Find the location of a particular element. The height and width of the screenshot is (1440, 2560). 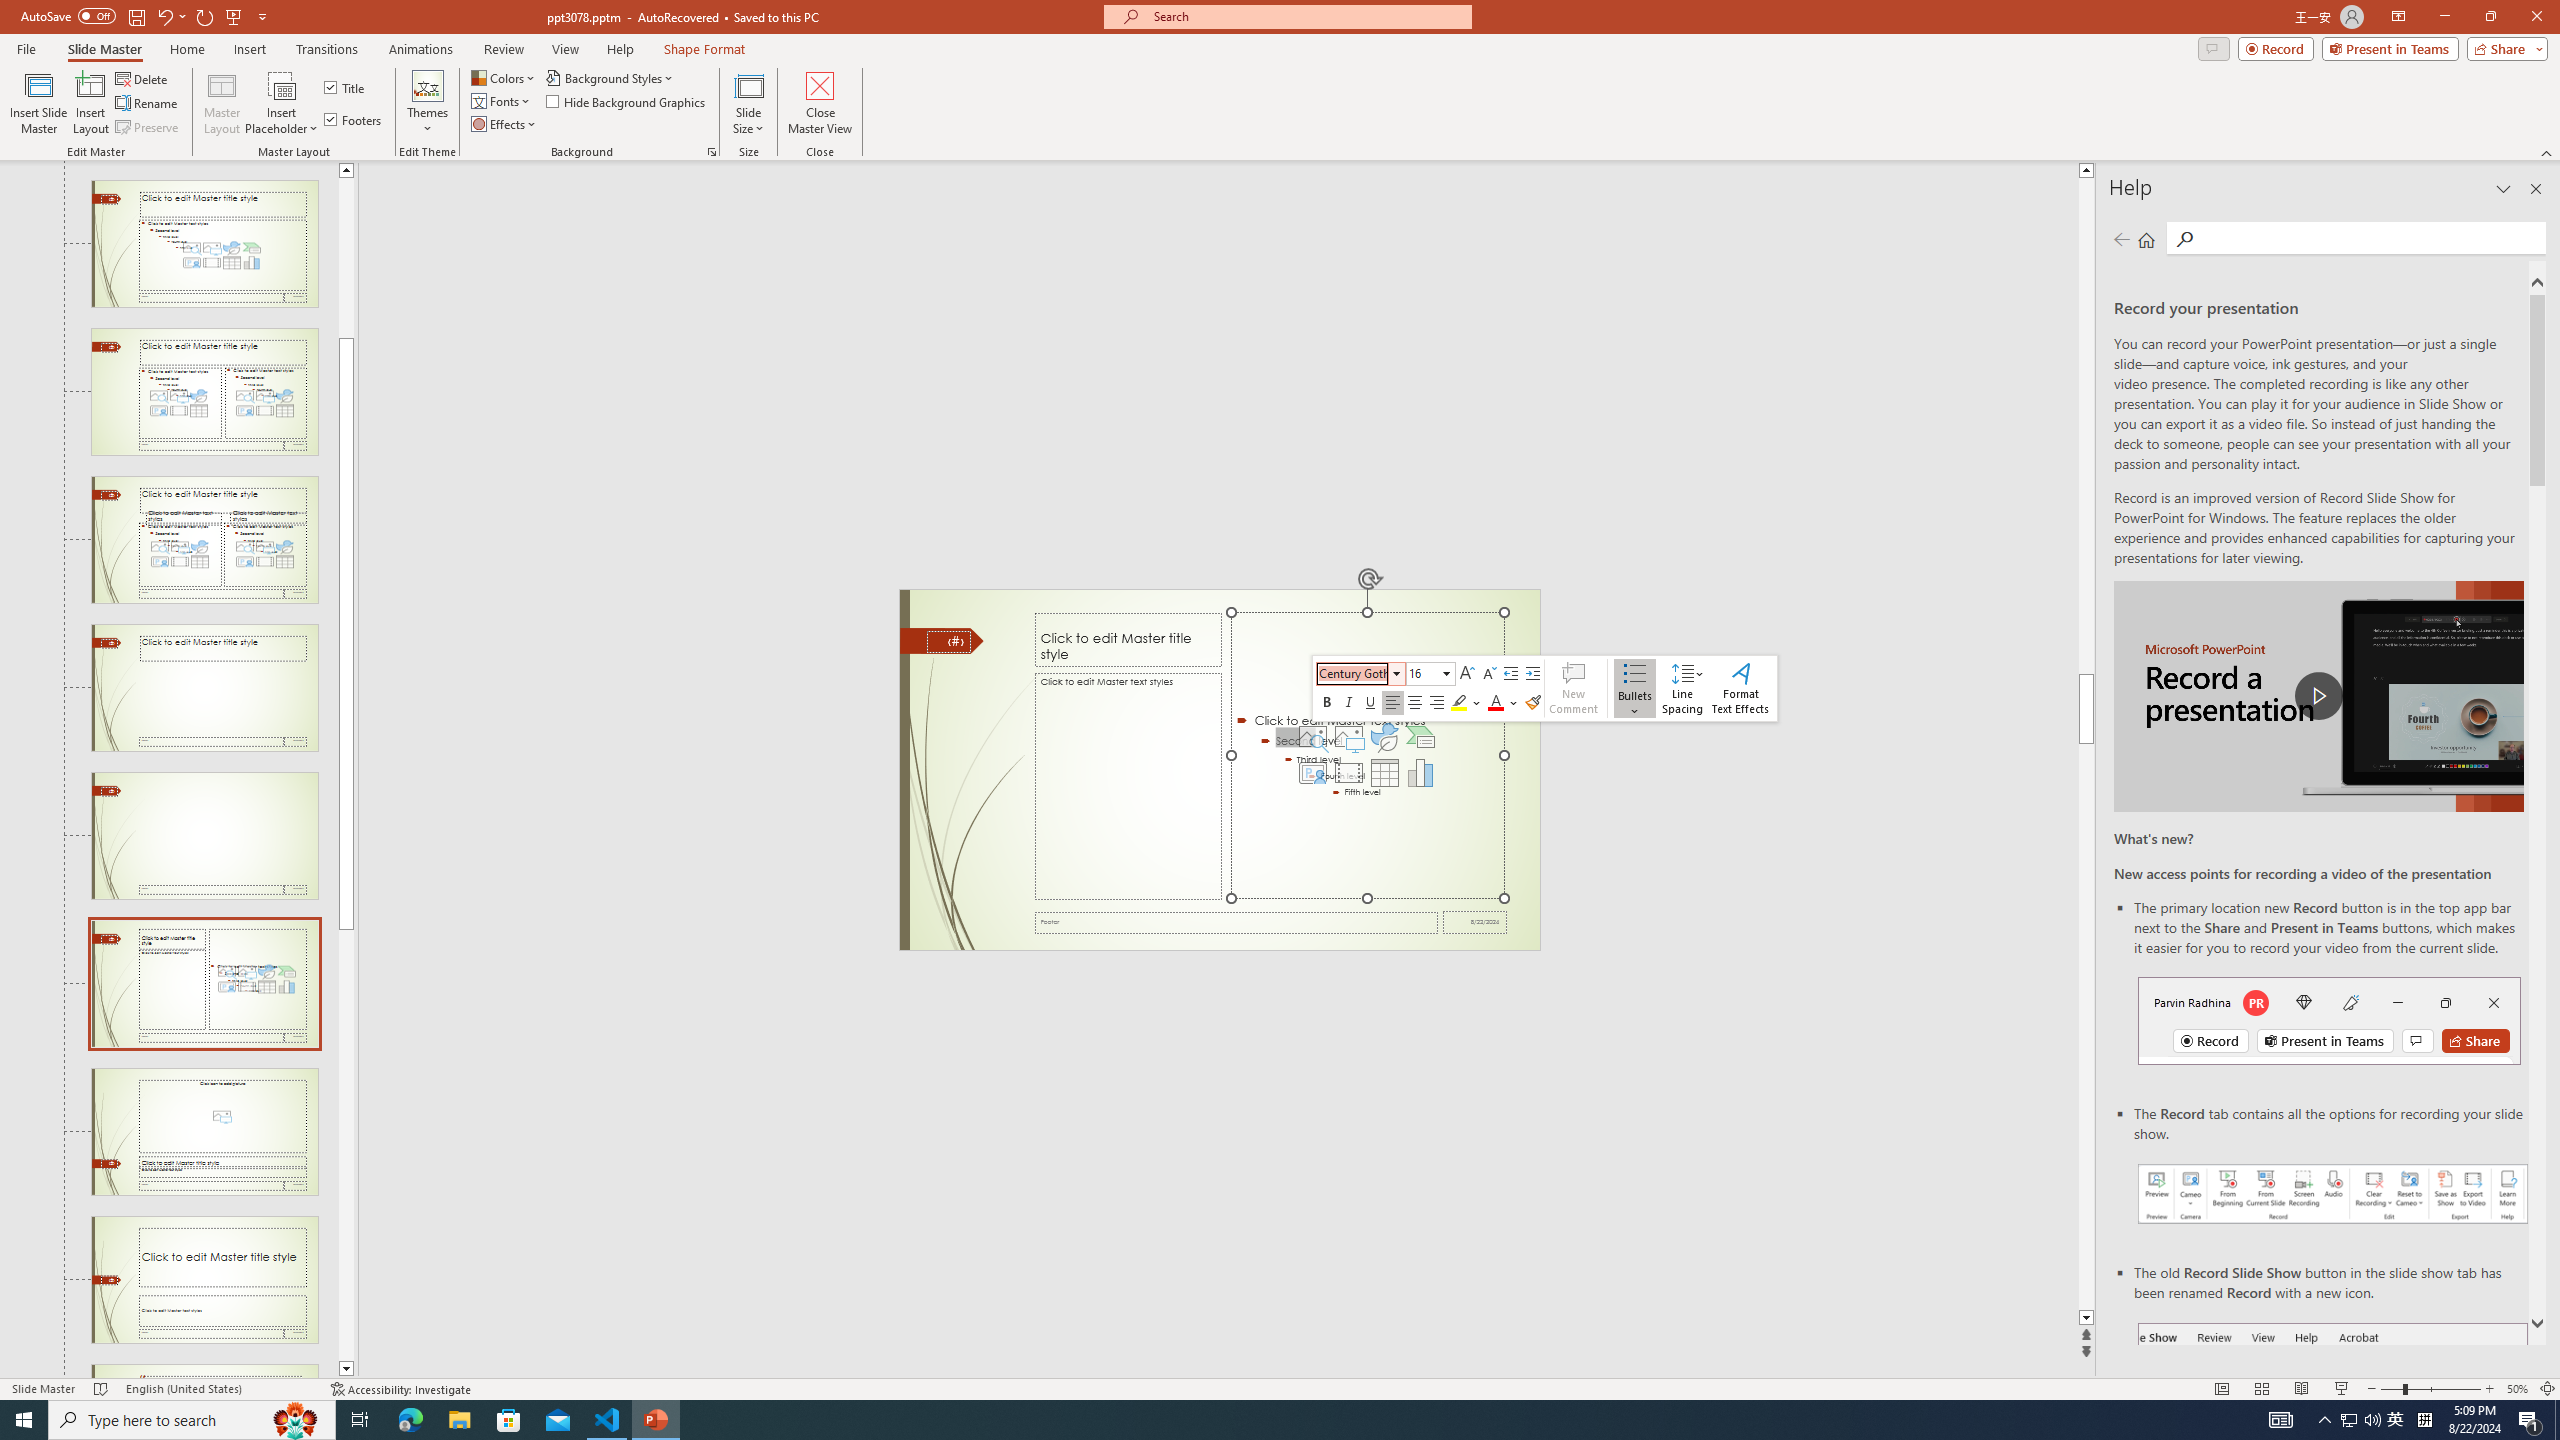

Colors is located at coordinates (505, 78).